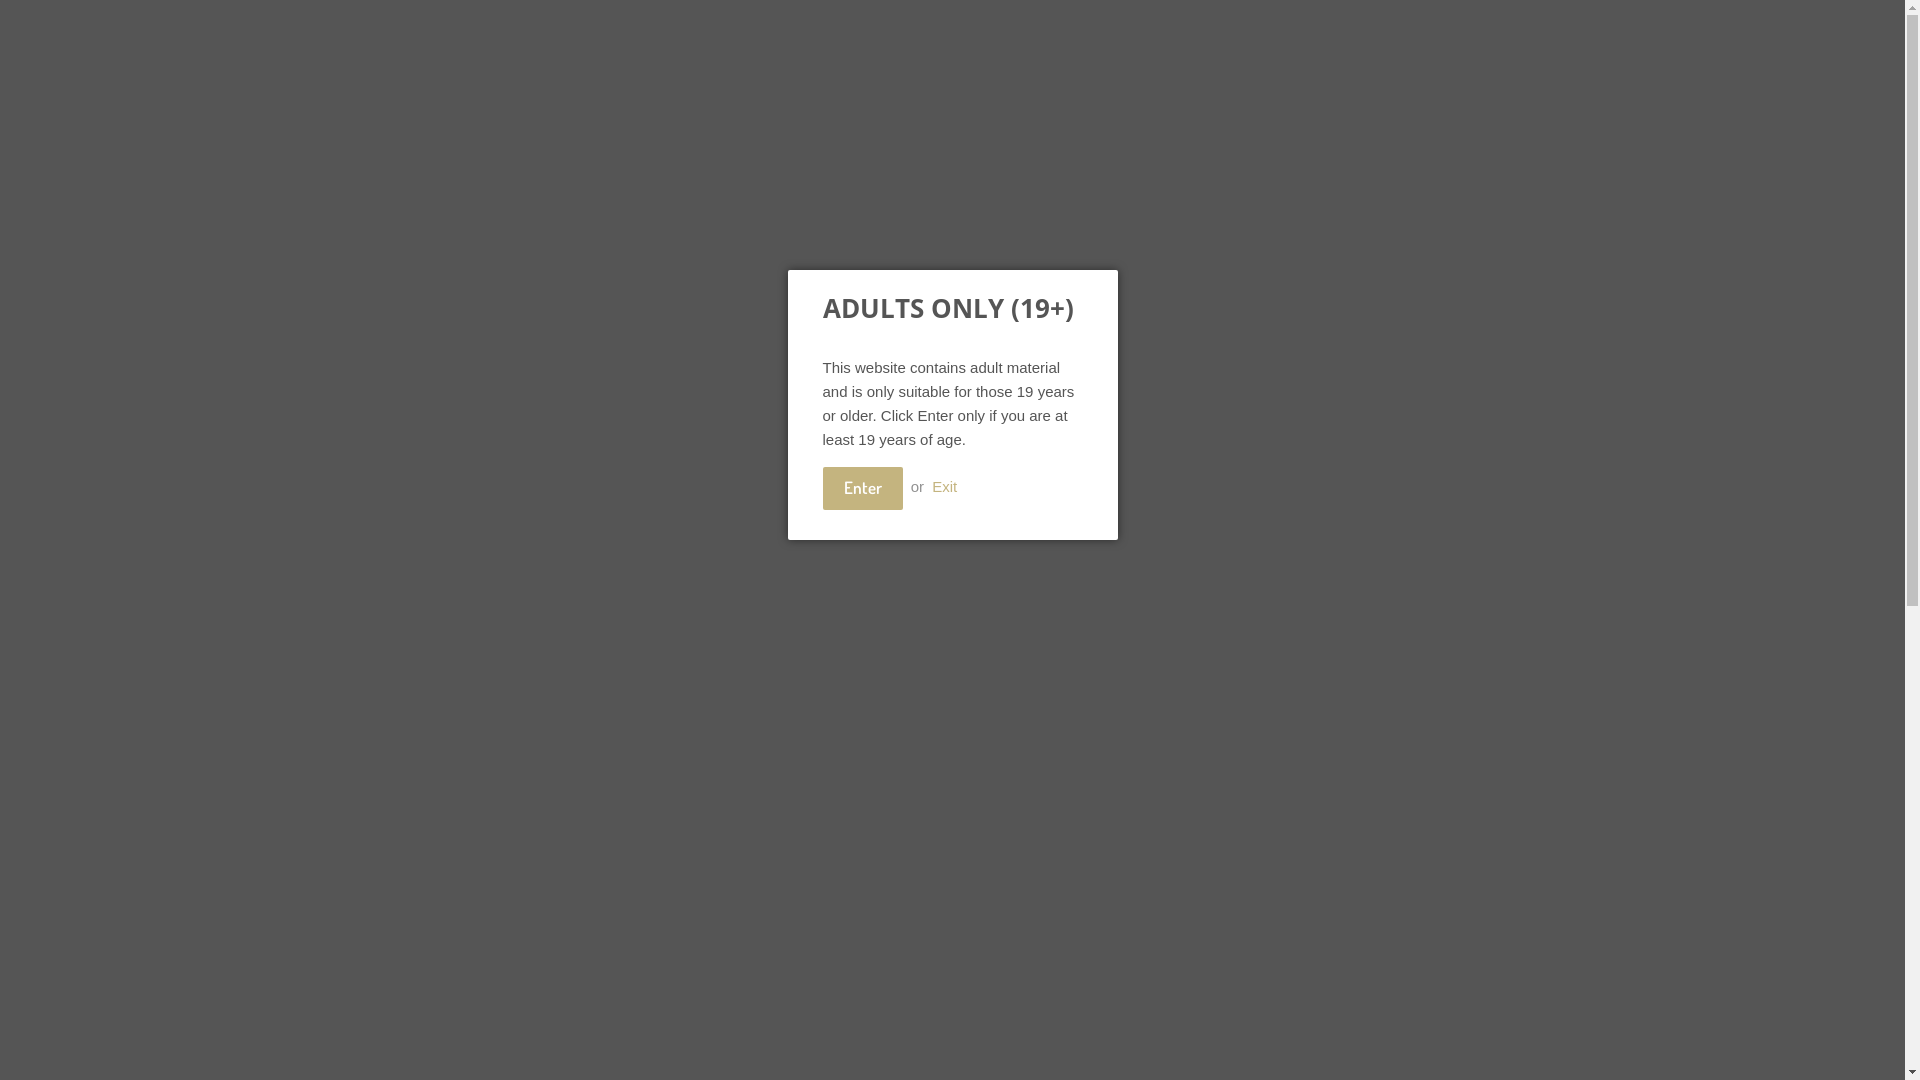 The image size is (1920, 1080). I want to click on Search, so click(1342, 120).